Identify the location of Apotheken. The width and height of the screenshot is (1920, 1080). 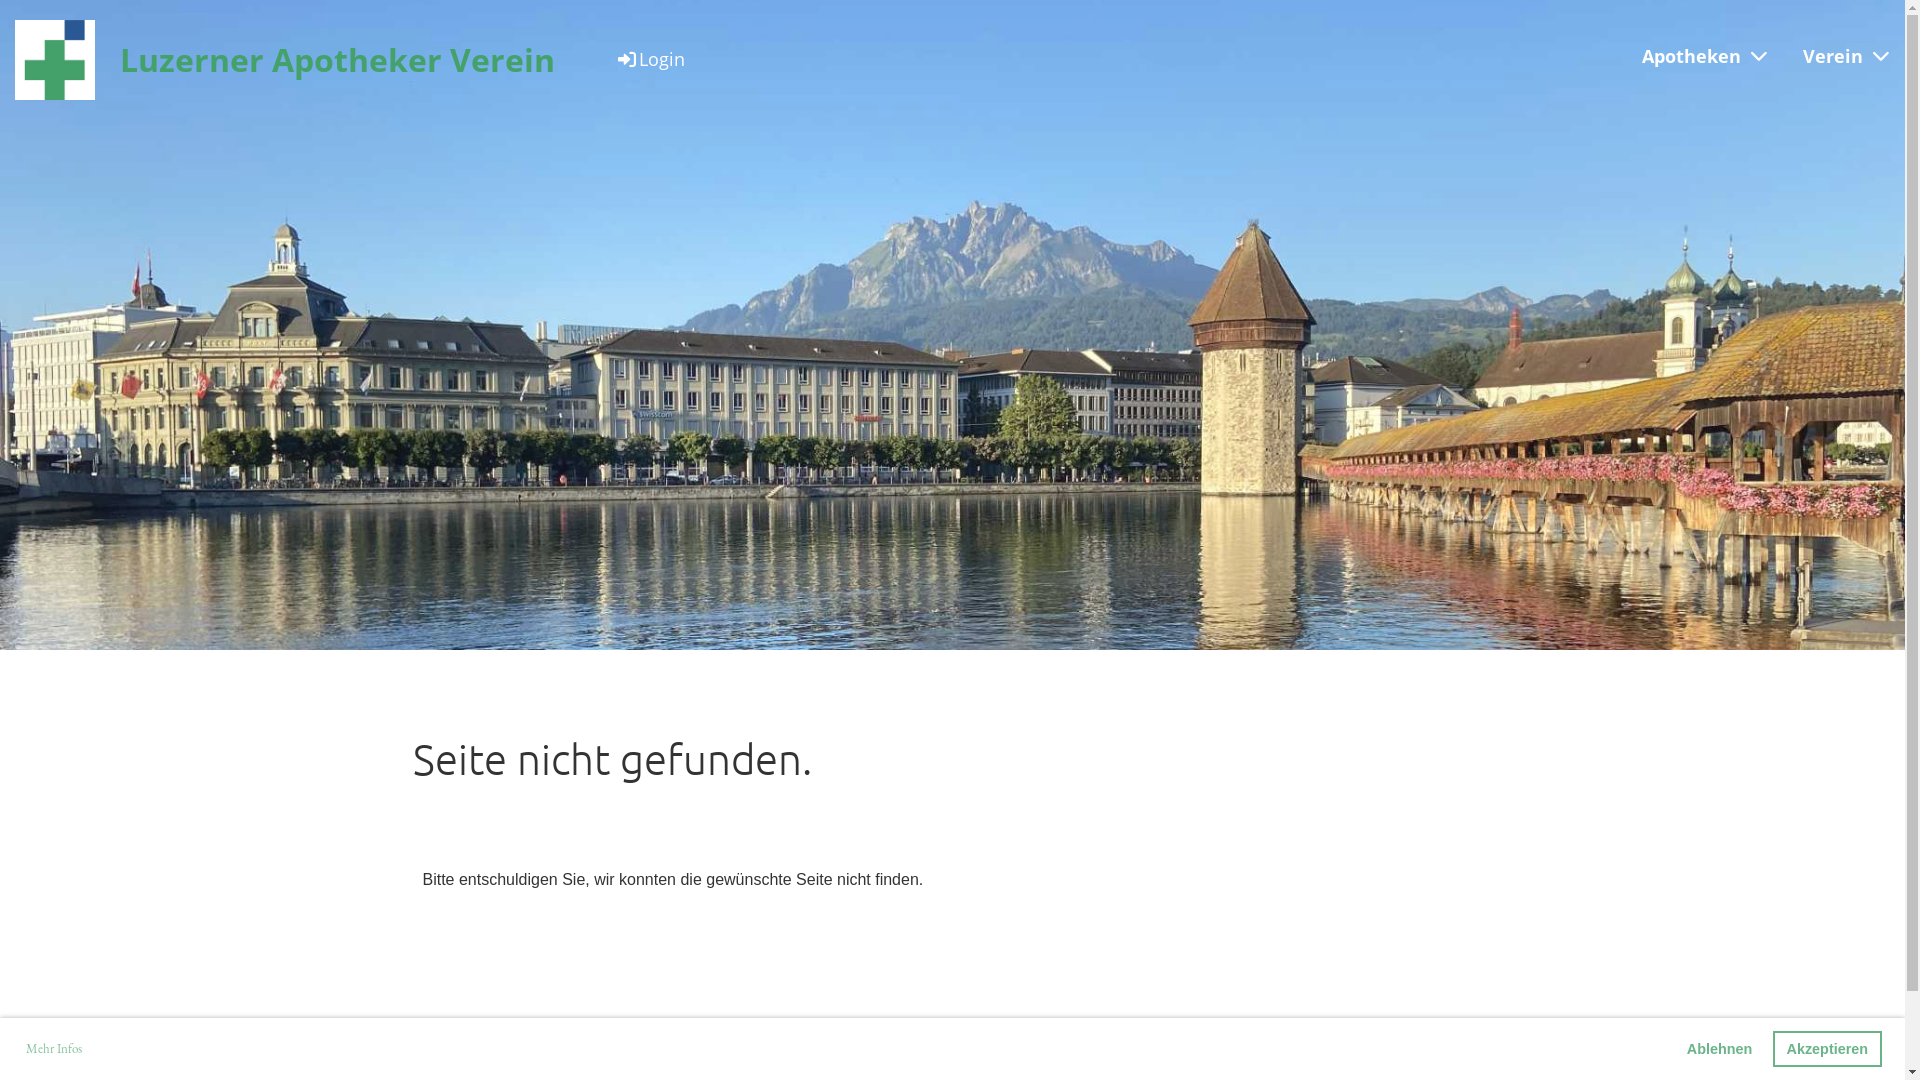
(1704, 56).